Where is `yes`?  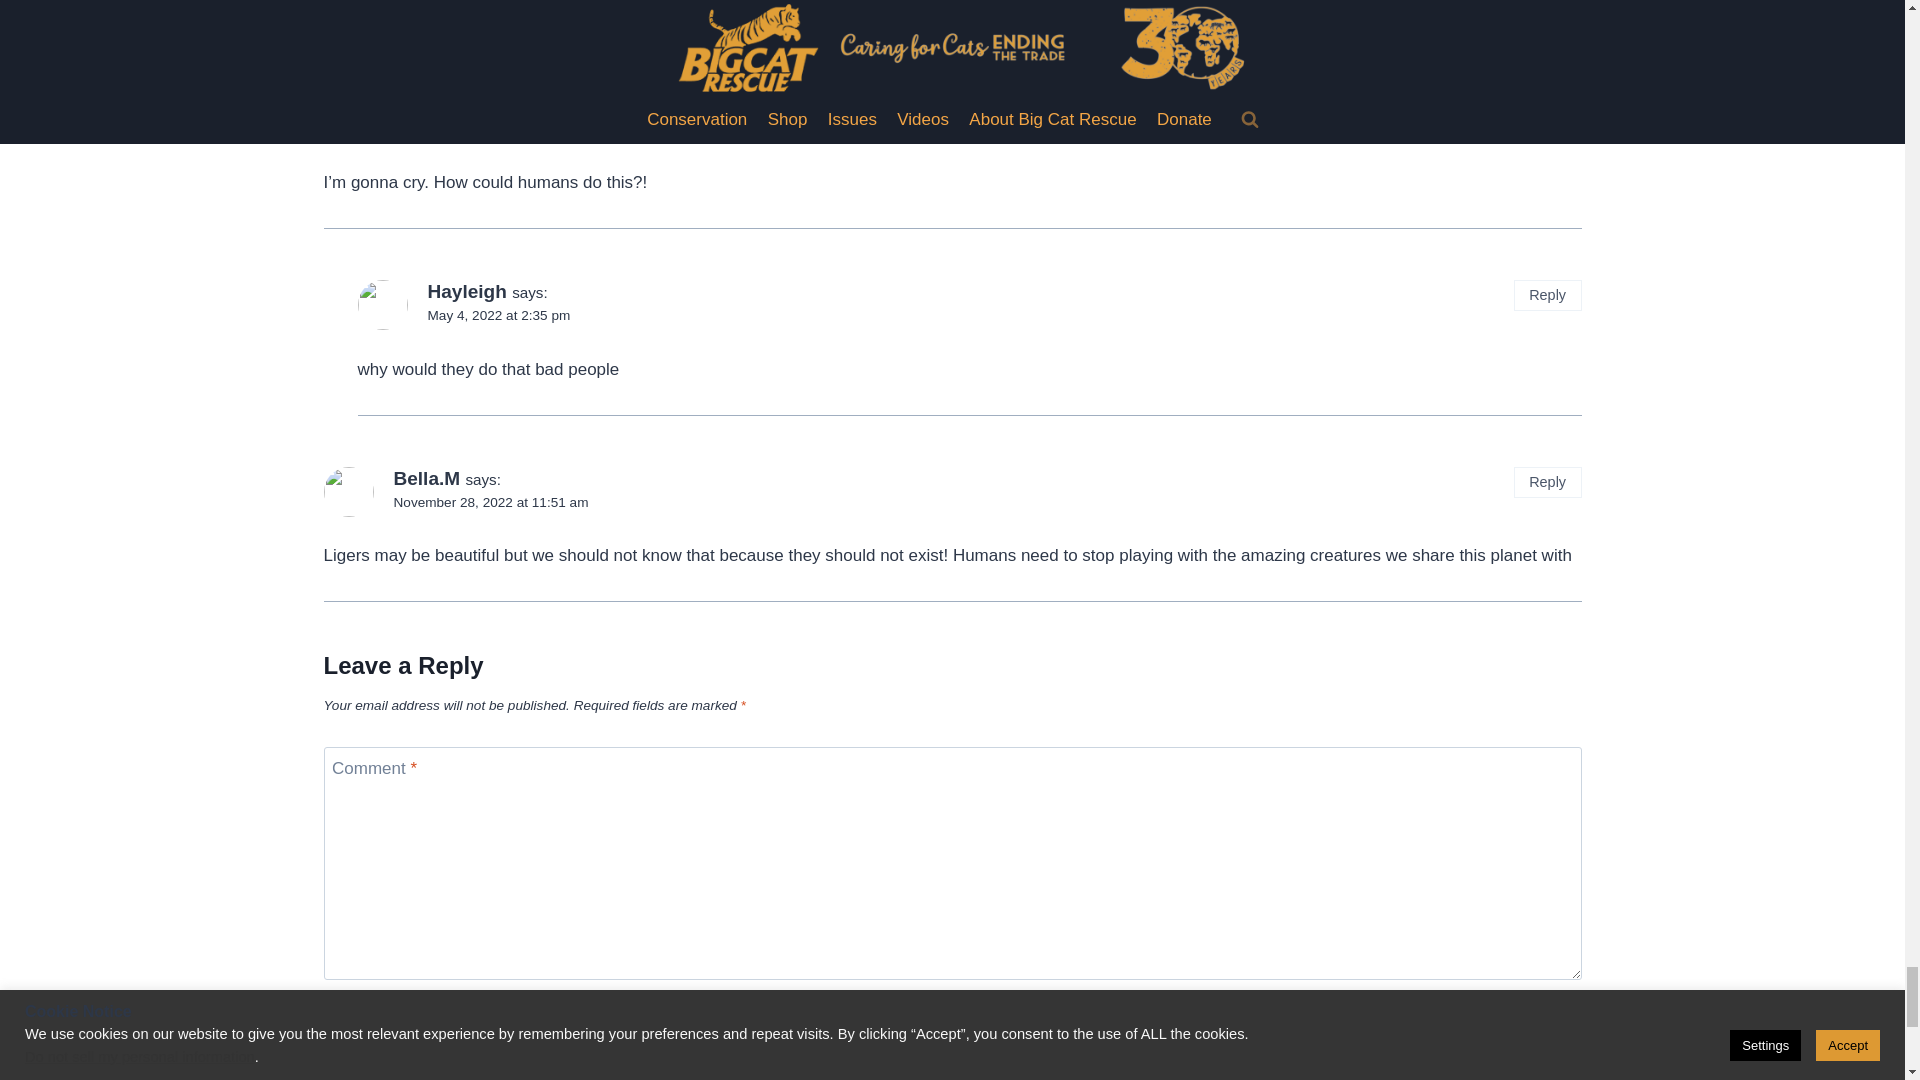
yes is located at coordinates (1379, 1052).